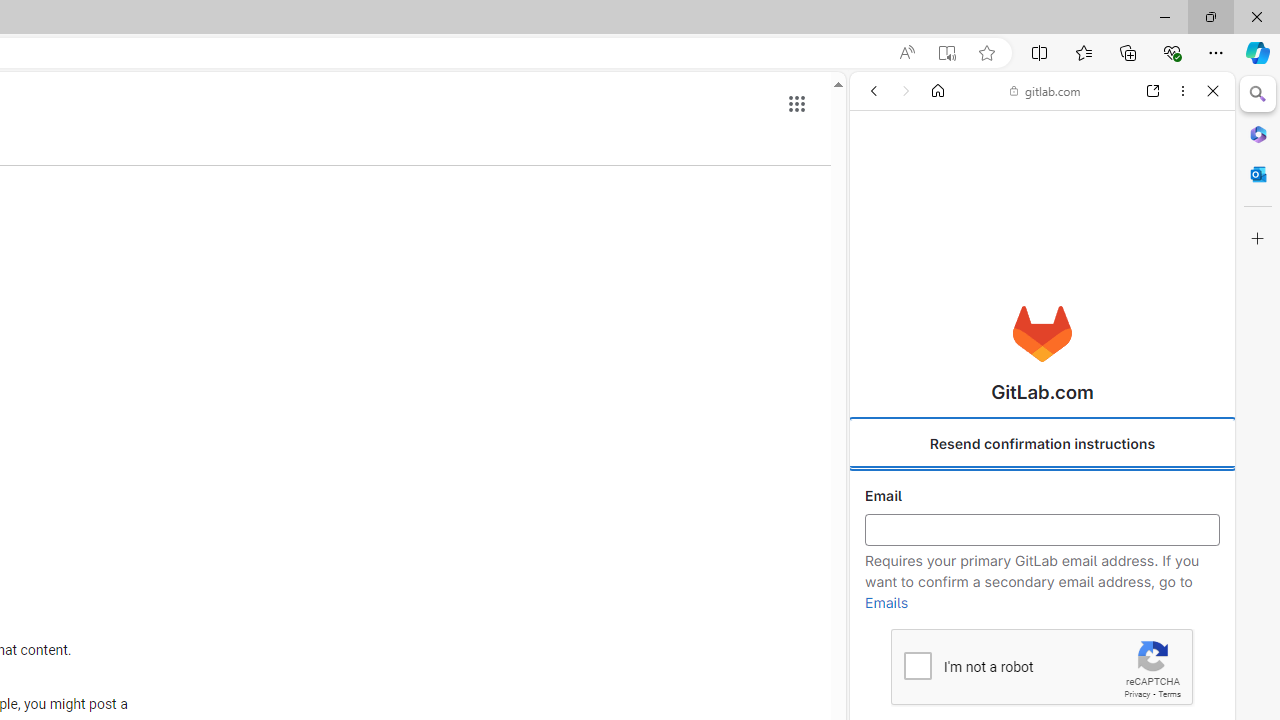 Image resolution: width=1280 pixels, height=720 pixels. What do you see at coordinates (1042, 446) in the screenshot?
I see `Register Now` at bounding box center [1042, 446].